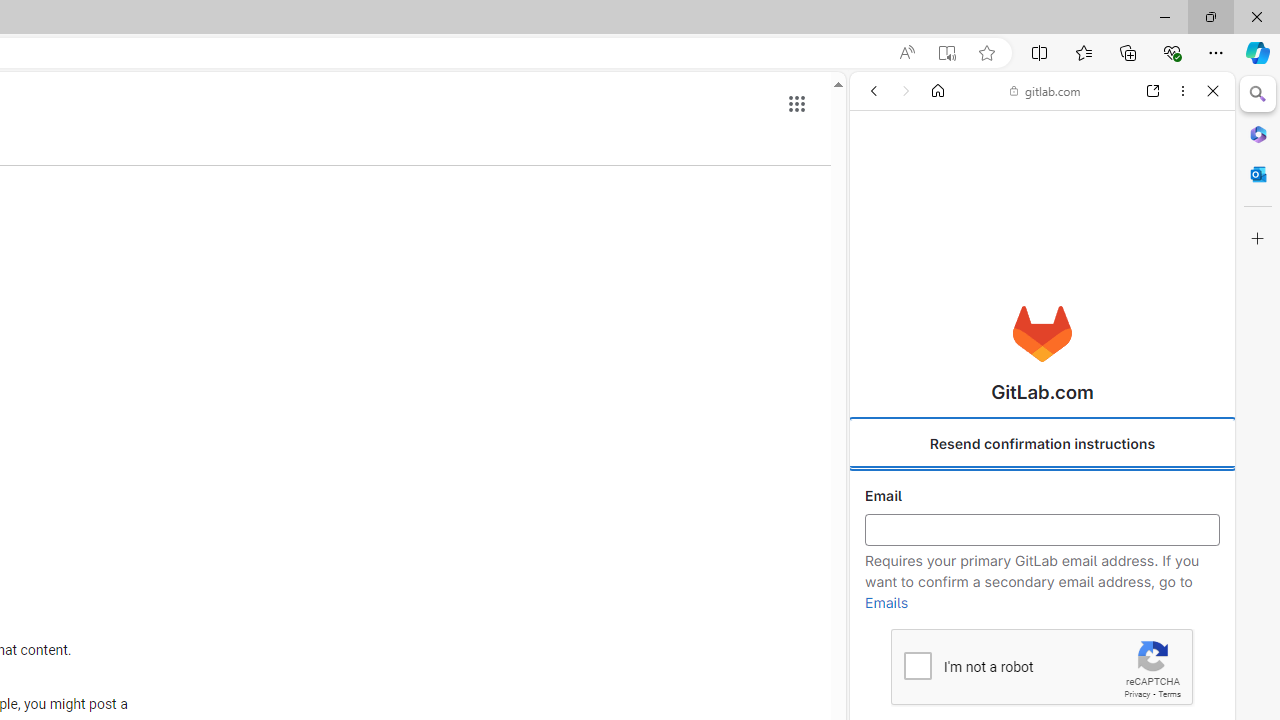 Image resolution: width=1280 pixels, height=720 pixels. What do you see at coordinates (1042, 446) in the screenshot?
I see `Register Now` at bounding box center [1042, 446].